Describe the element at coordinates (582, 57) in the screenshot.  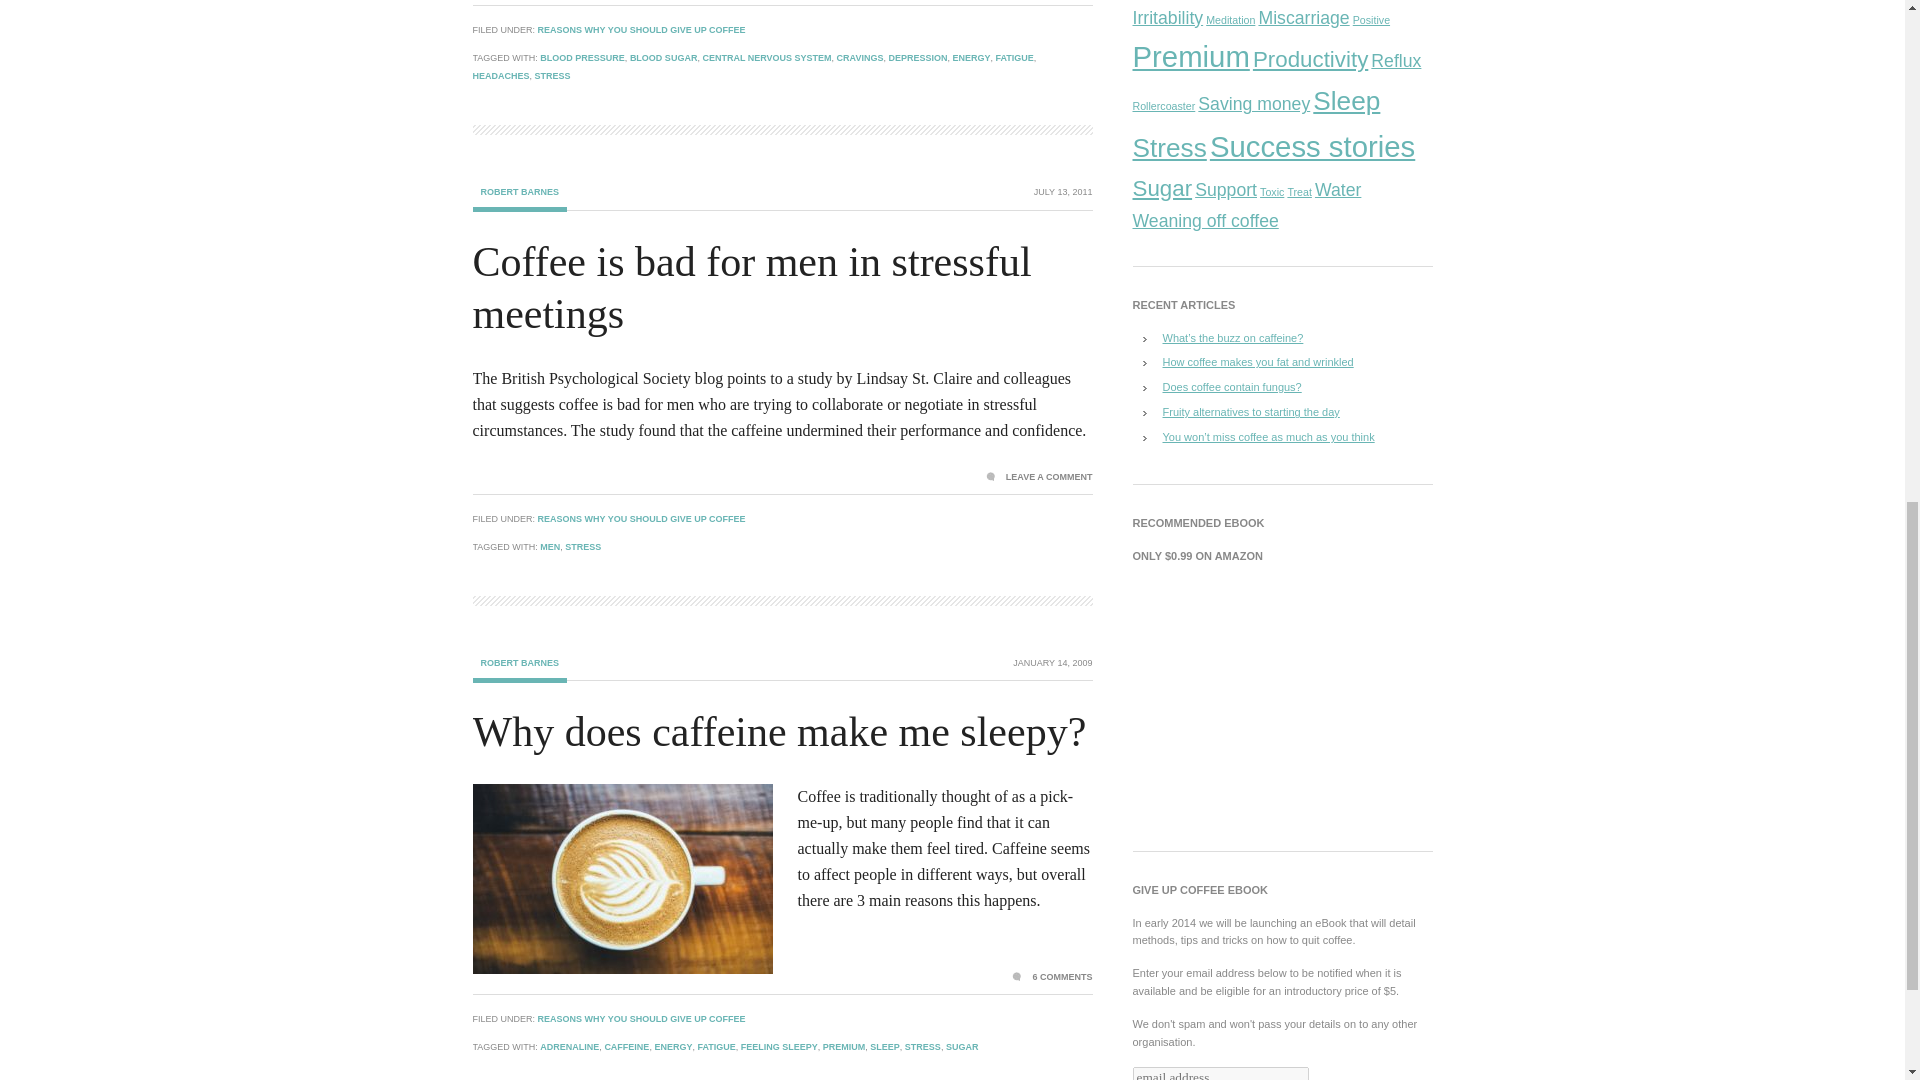
I see `BLOOD PRESSURE` at that location.